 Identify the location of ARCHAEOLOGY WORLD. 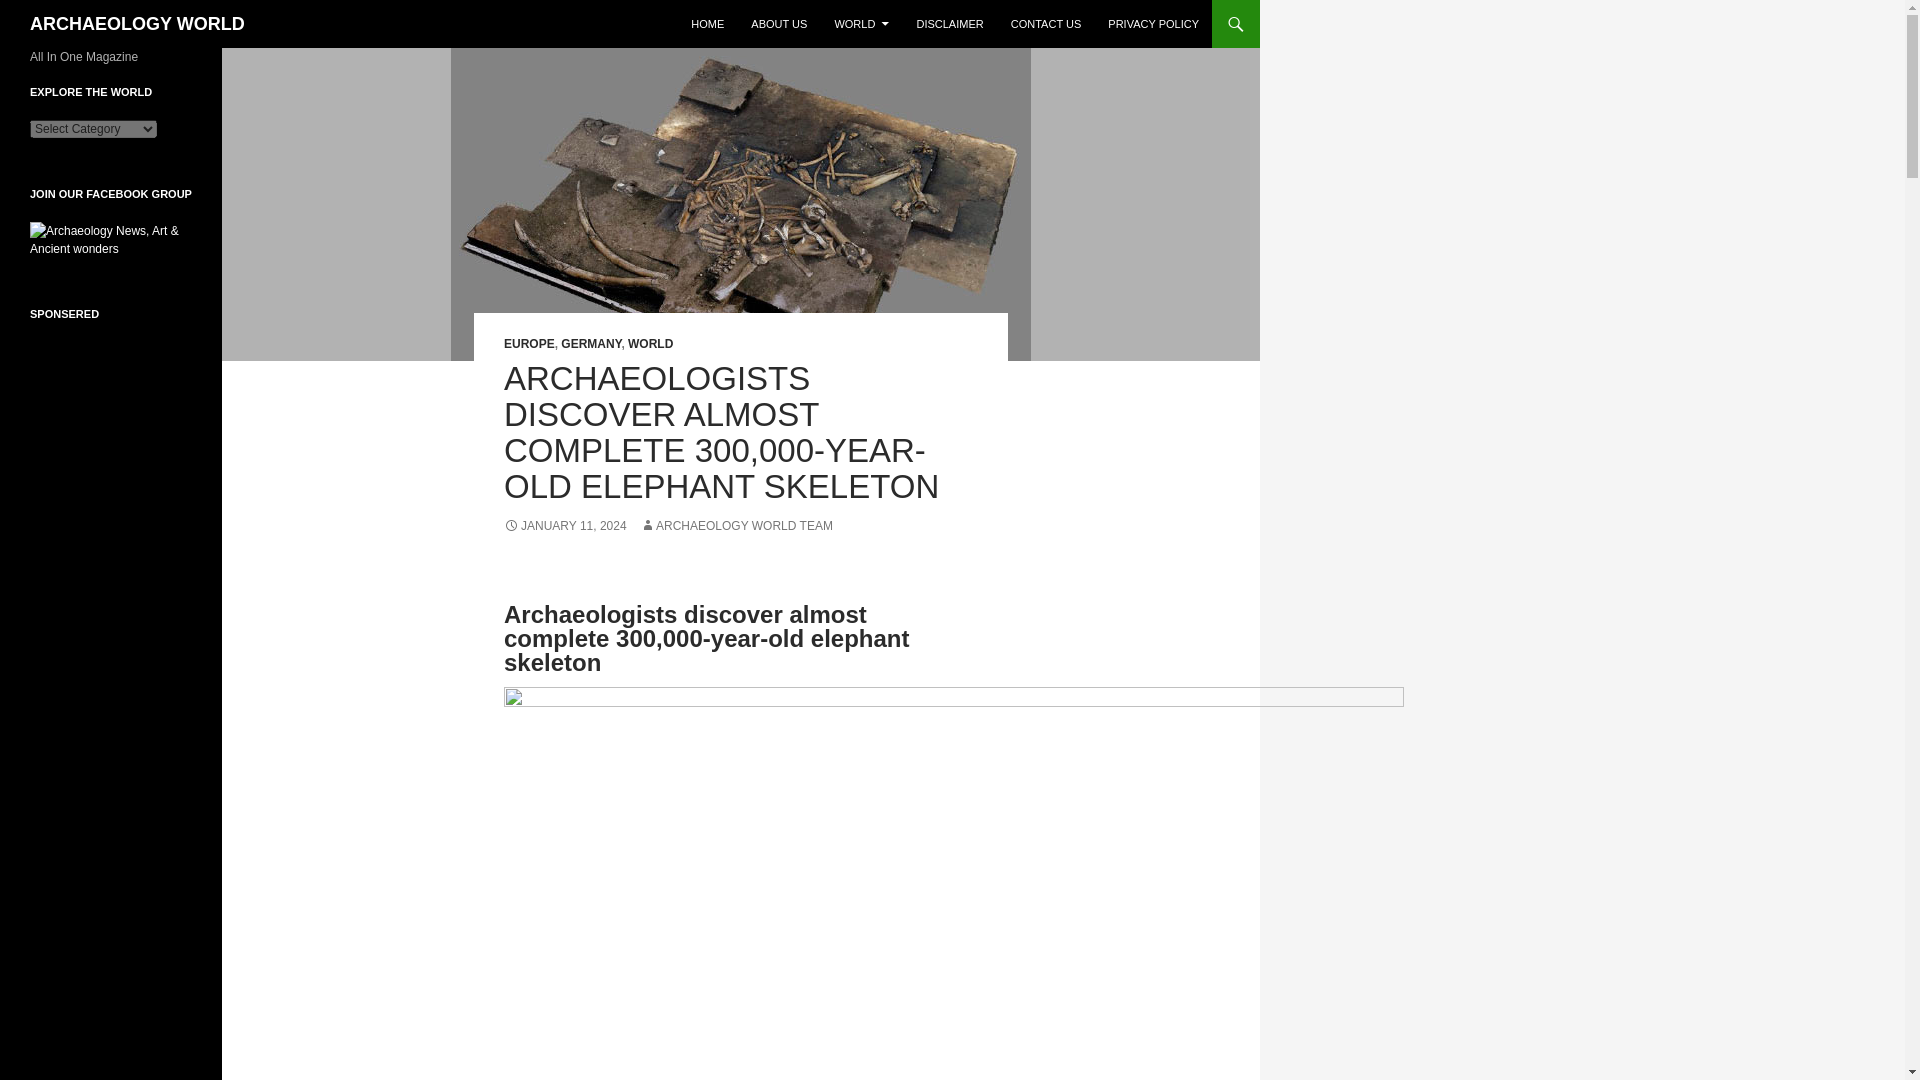
(138, 24).